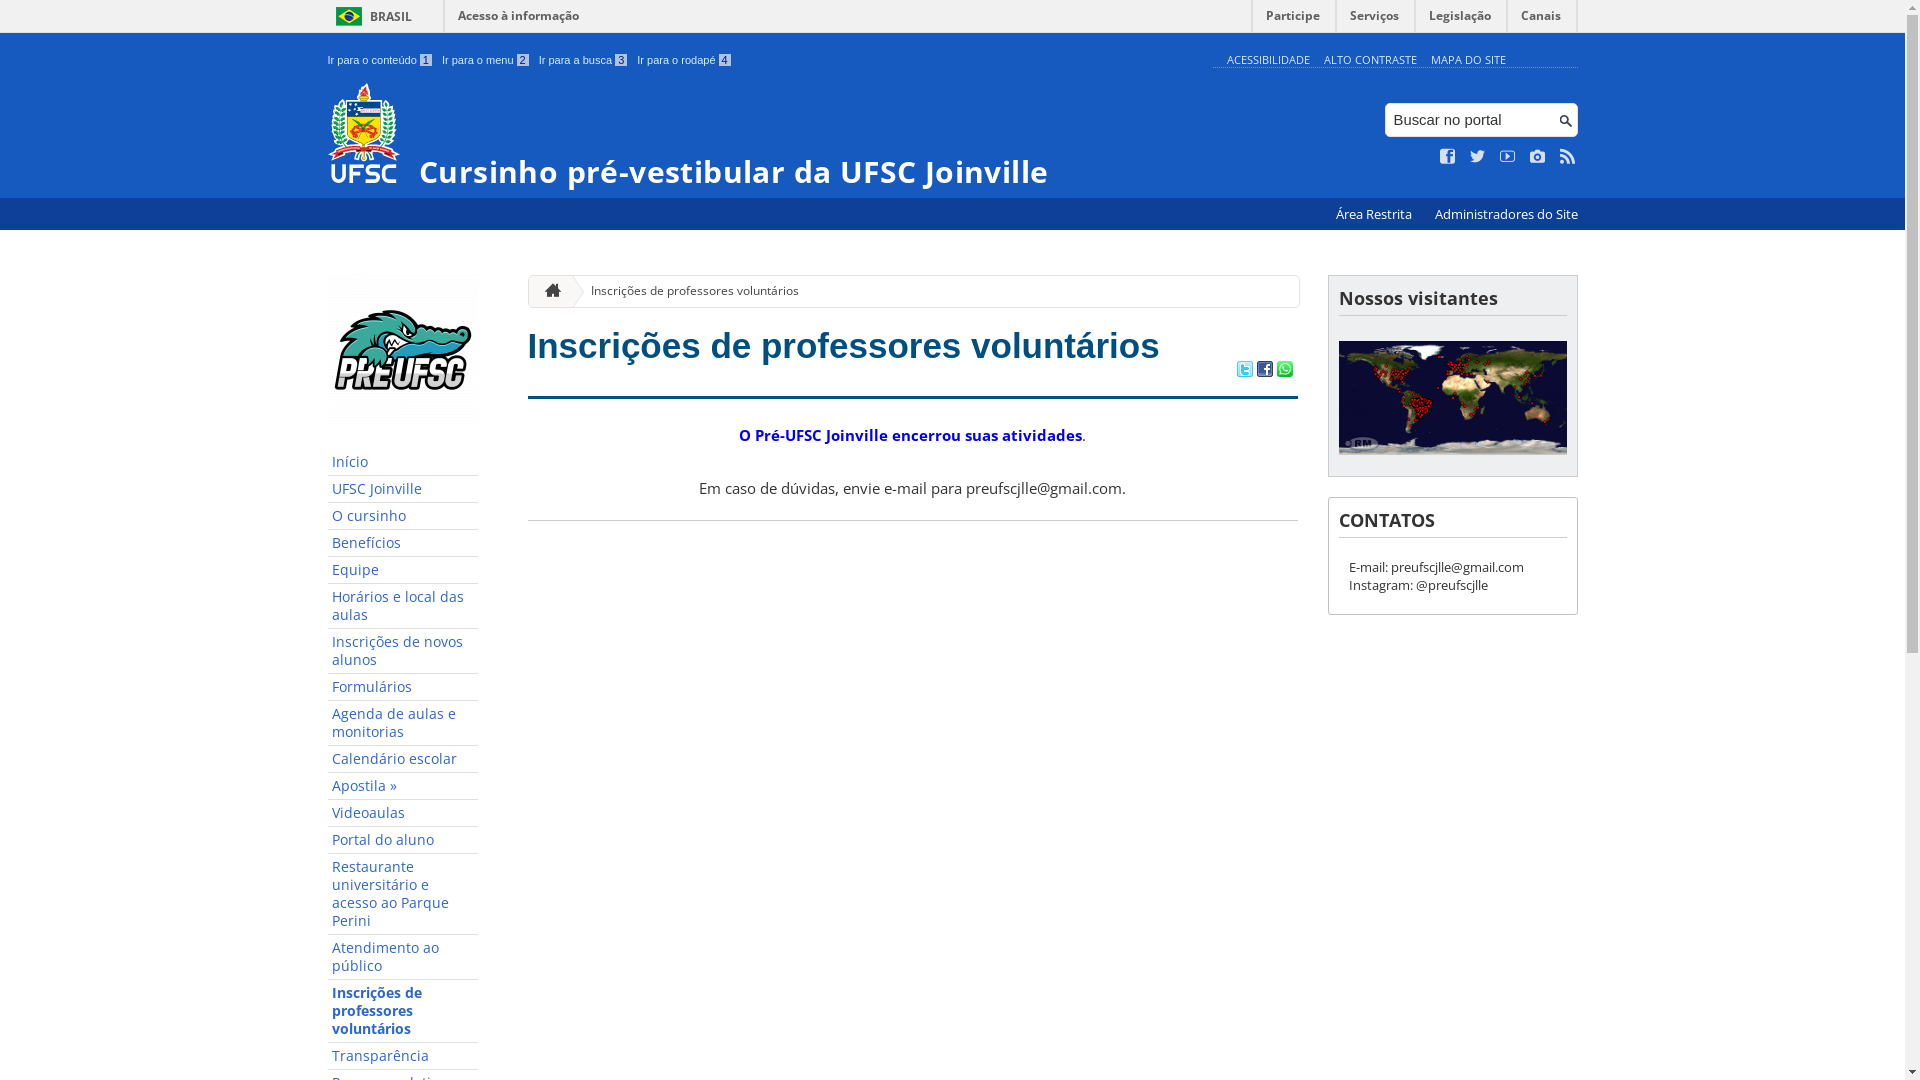 This screenshot has width=1920, height=1080. I want to click on Participe, so click(1293, 20).